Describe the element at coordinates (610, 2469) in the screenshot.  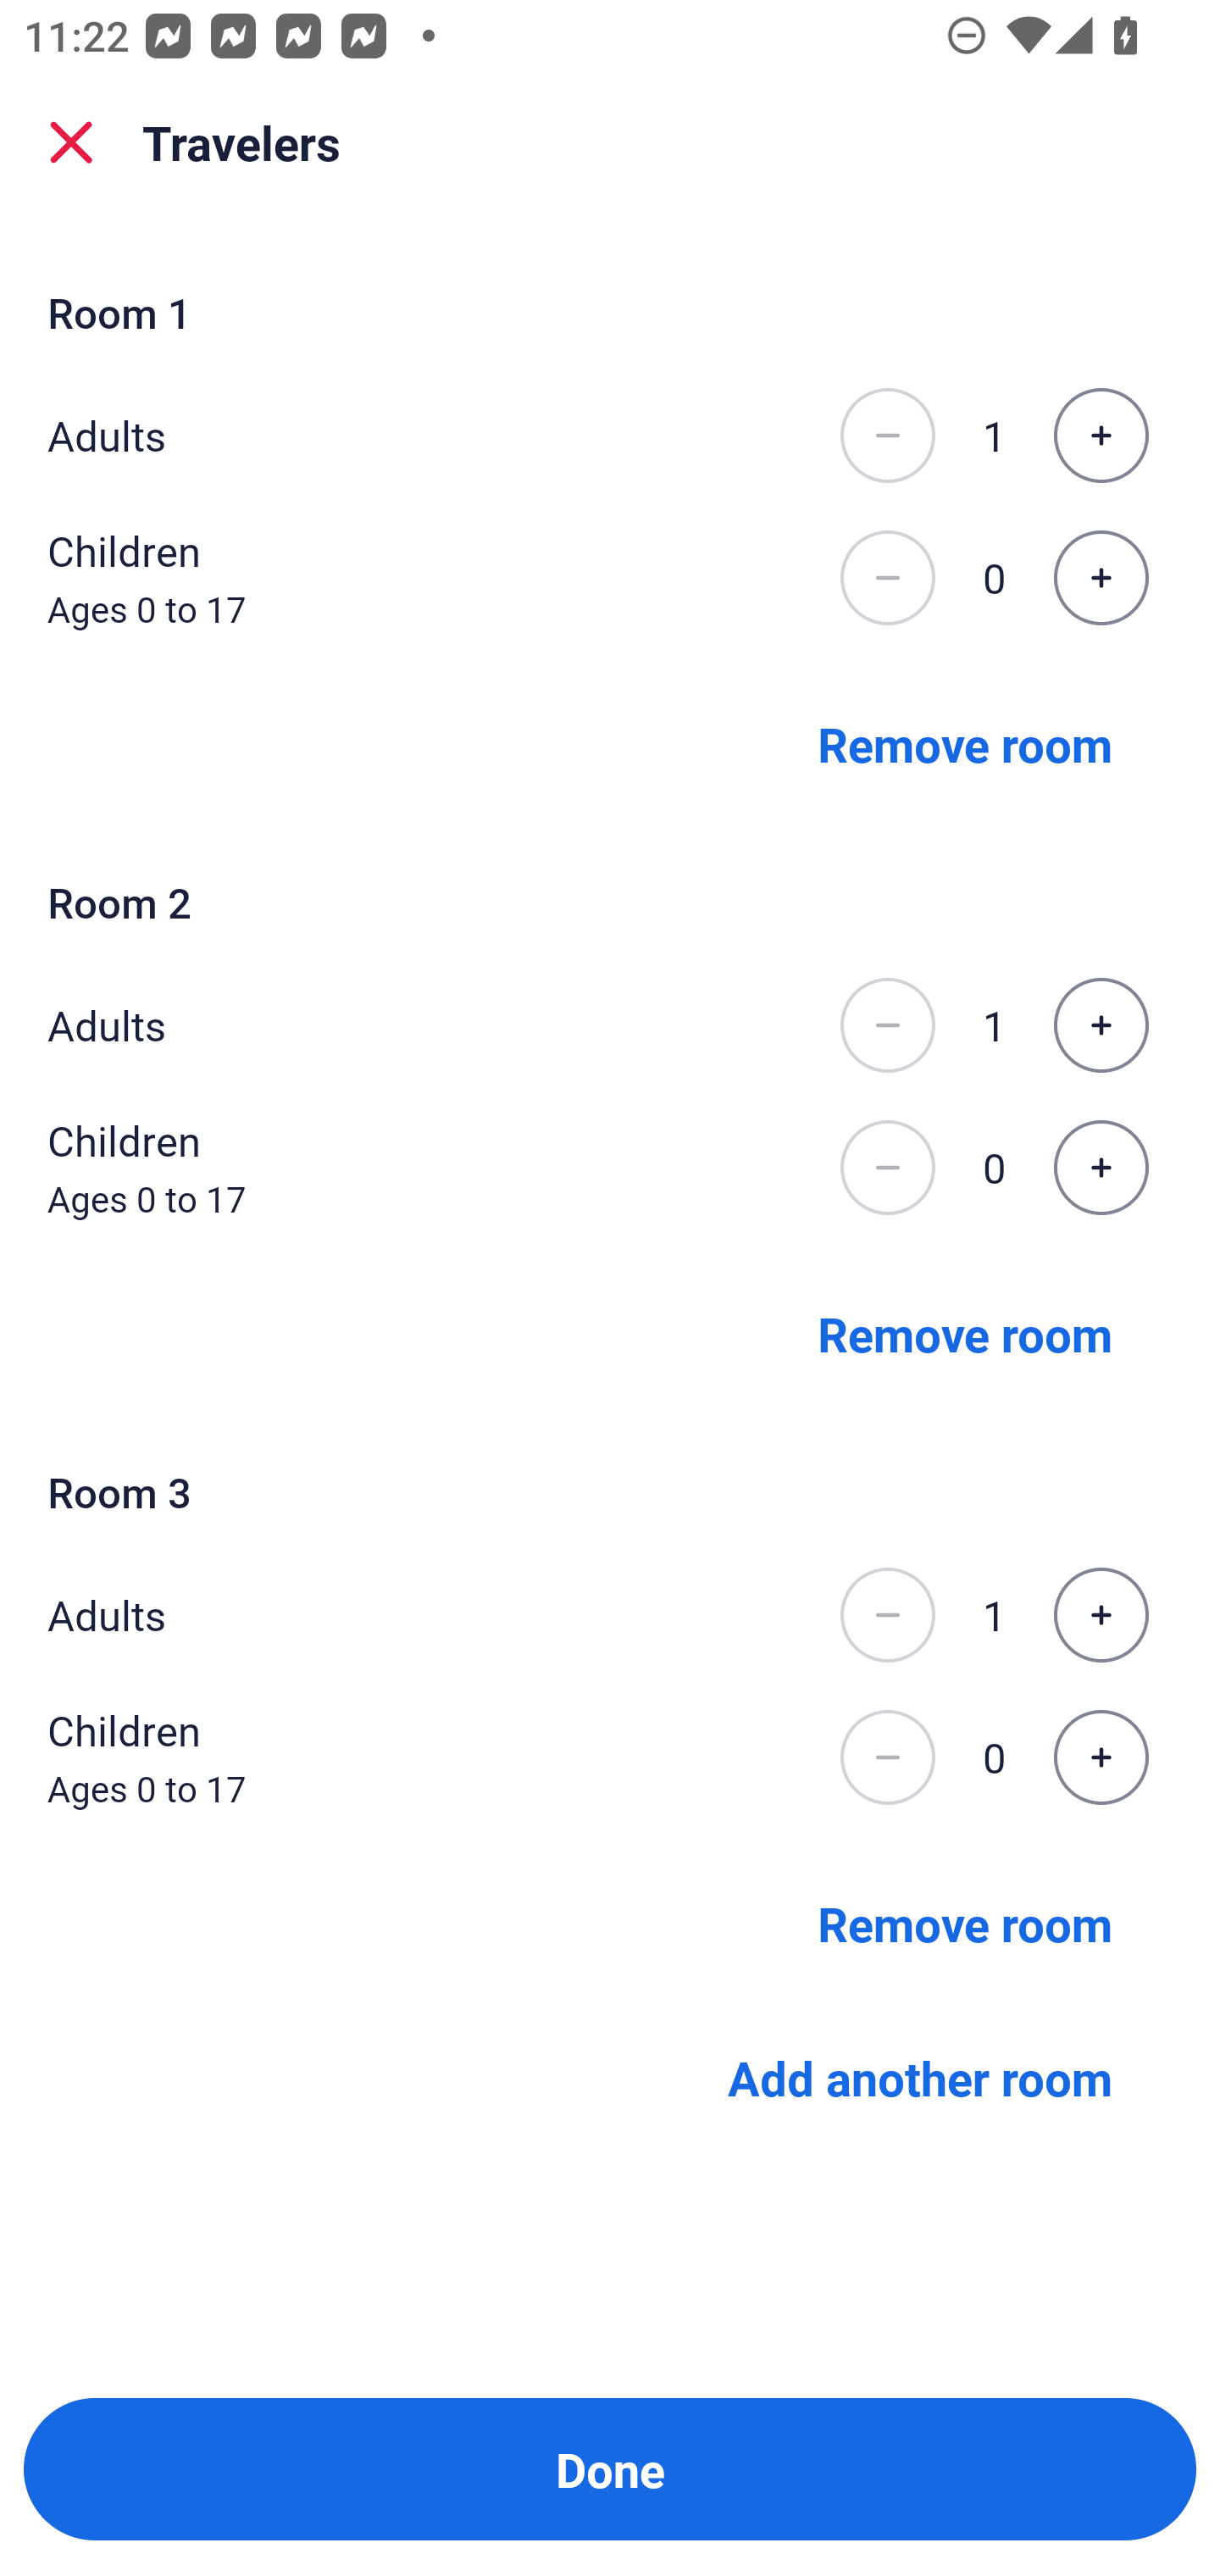
I see `Done` at that location.